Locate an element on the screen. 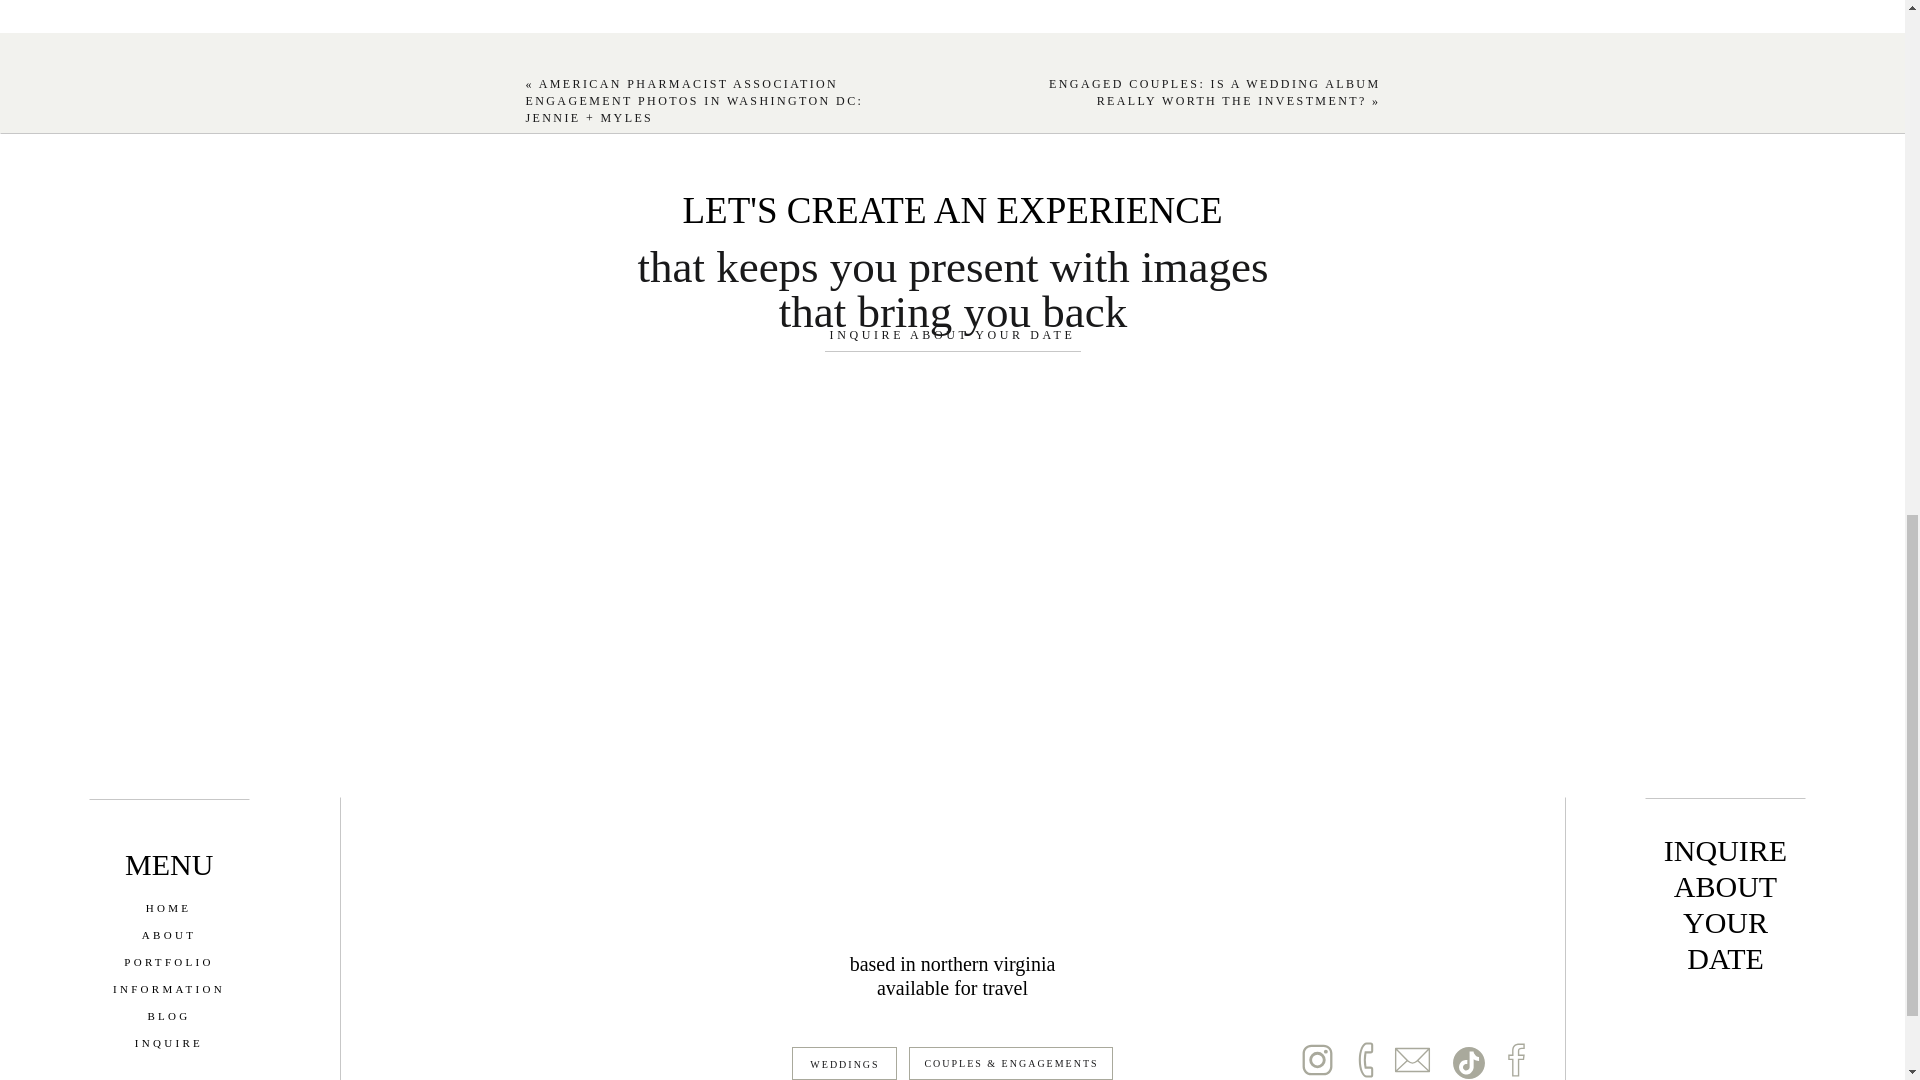 This screenshot has height=1080, width=1920. LET'S CREATE AN EXPERIENCE is located at coordinates (952, 214).